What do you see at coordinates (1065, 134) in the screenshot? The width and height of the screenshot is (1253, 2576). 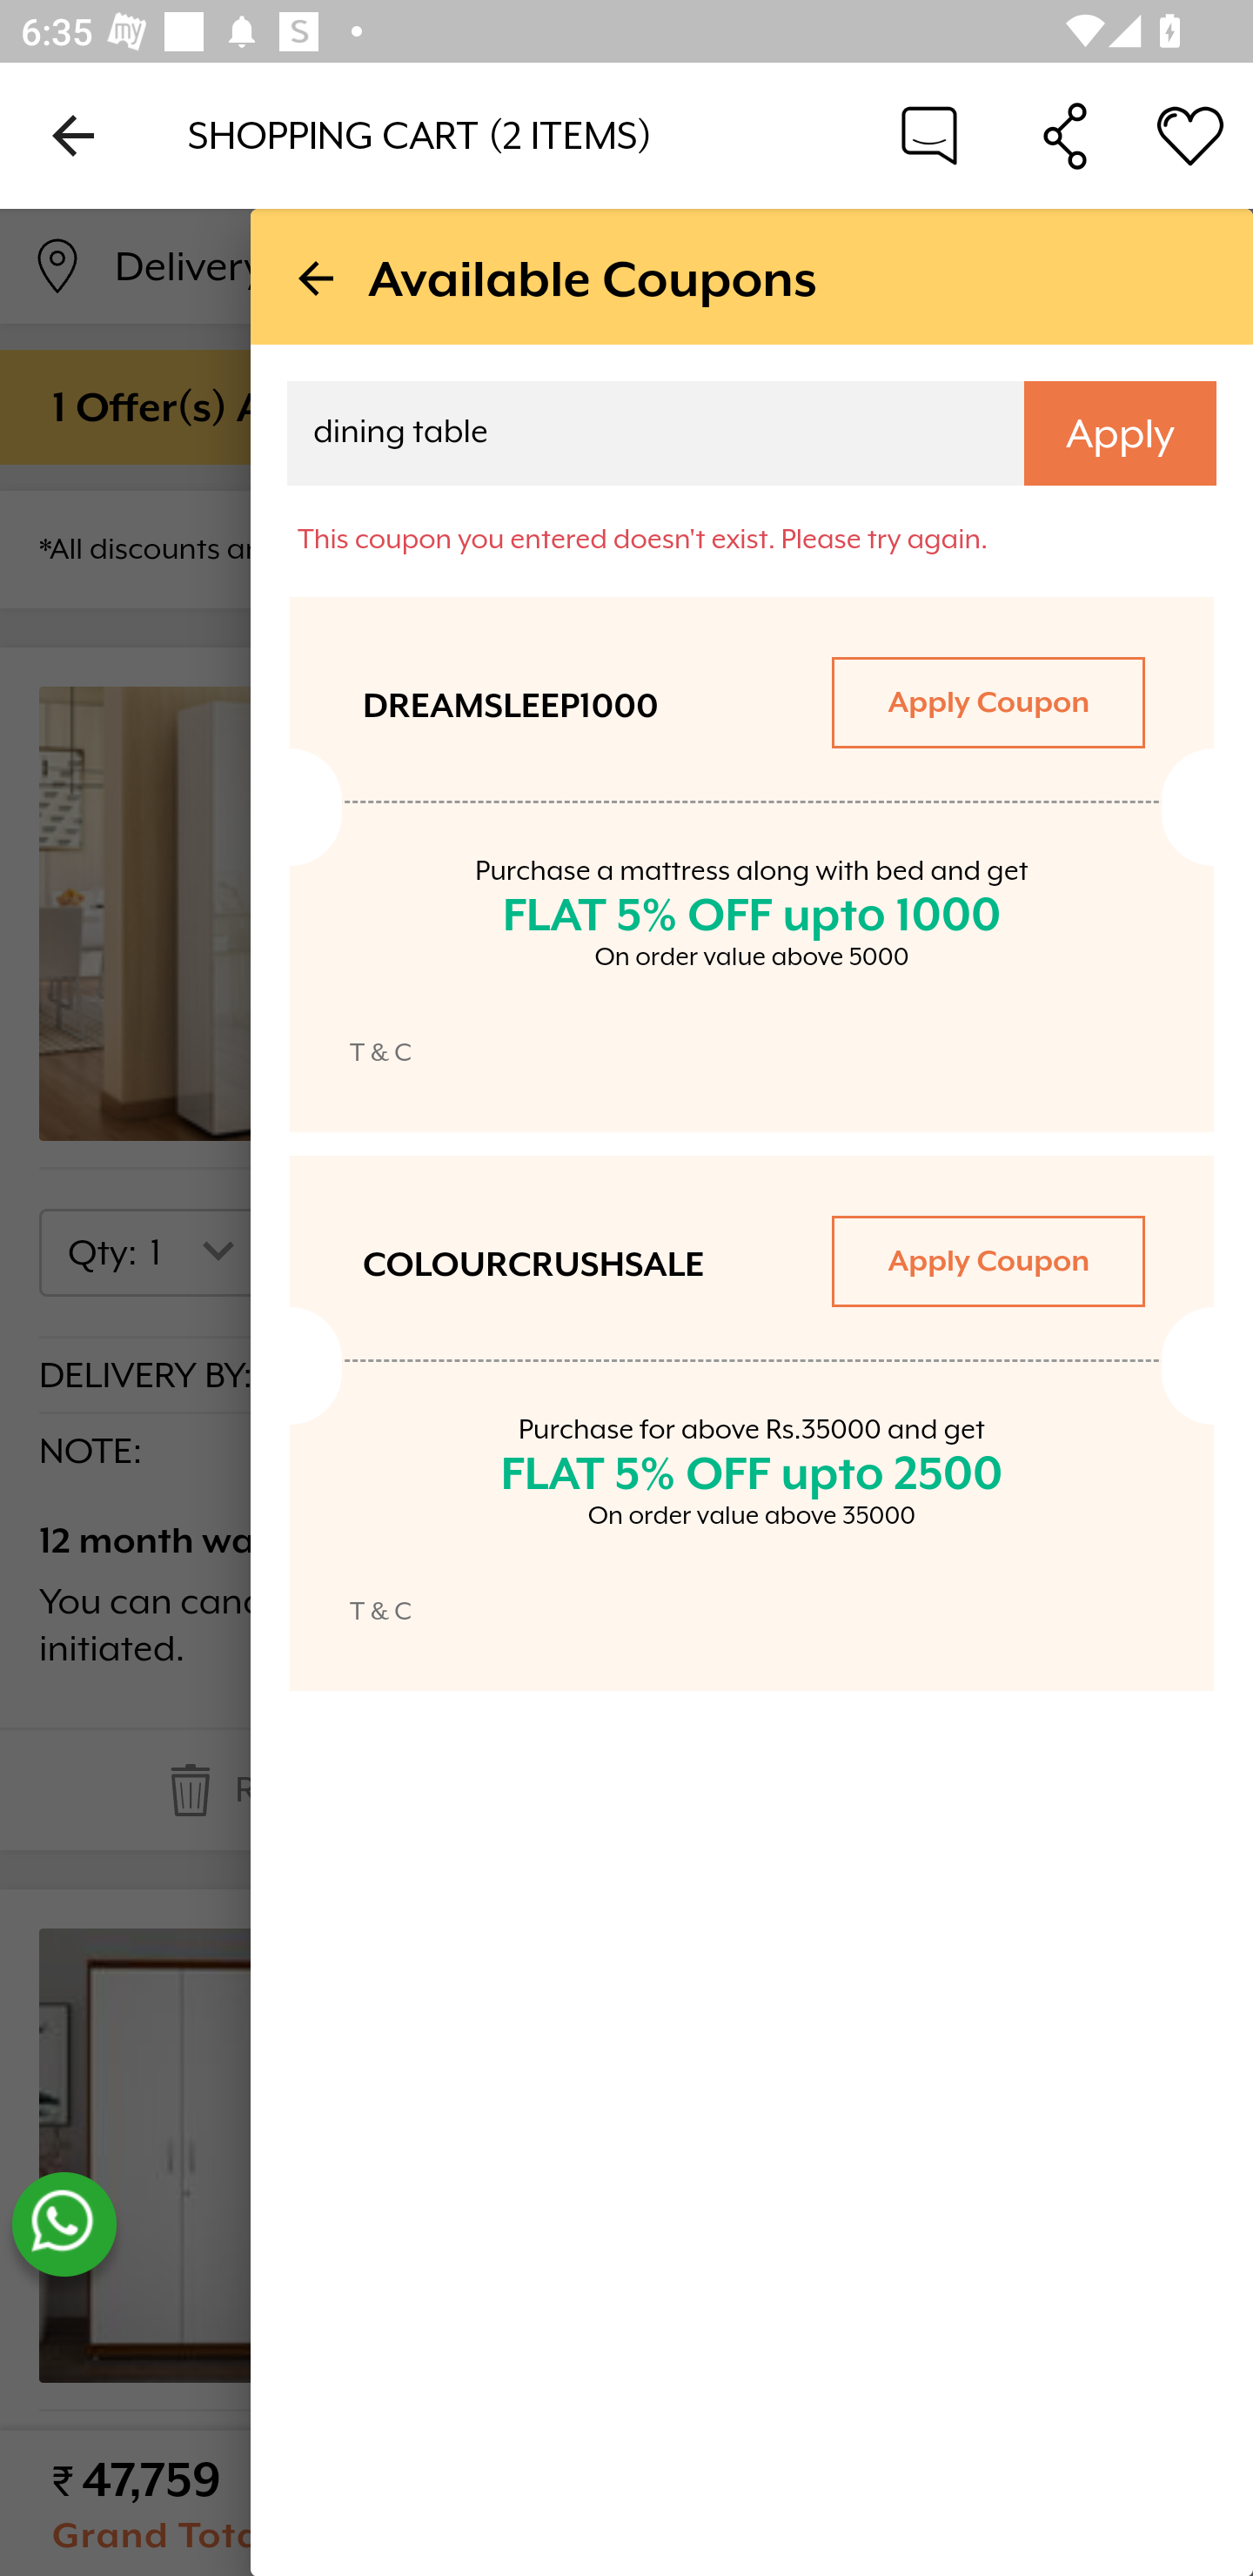 I see `Share Cart` at bounding box center [1065, 134].